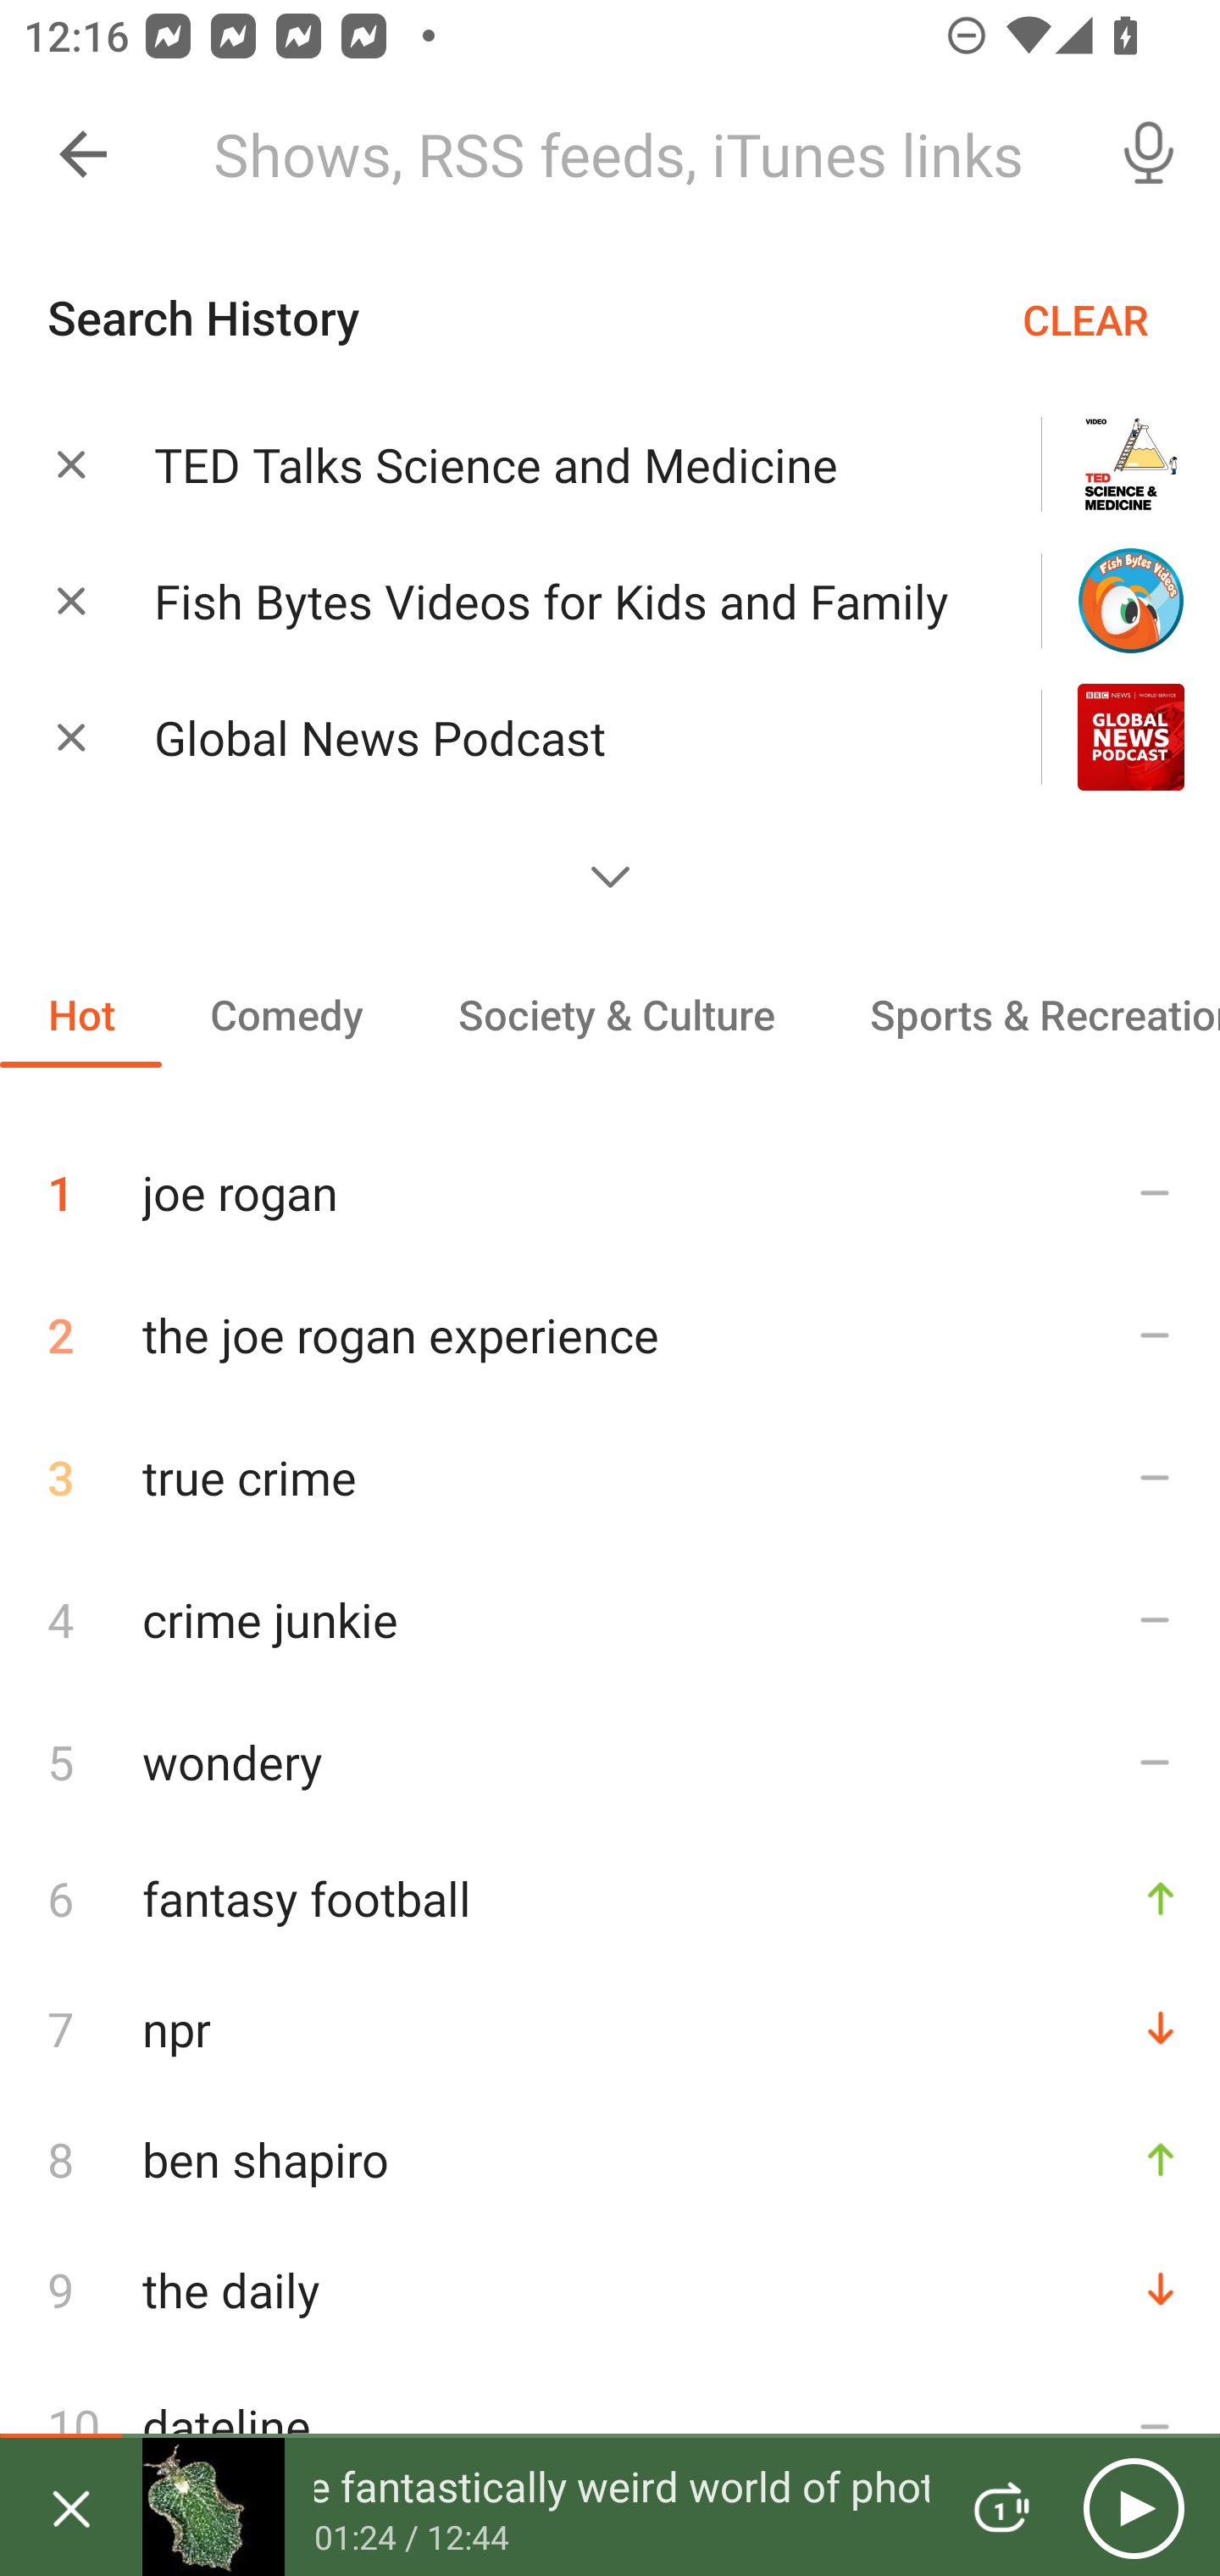 This screenshot has width=1220, height=2576. What do you see at coordinates (1134, 2507) in the screenshot?
I see `Play` at bounding box center [1134, 2507].